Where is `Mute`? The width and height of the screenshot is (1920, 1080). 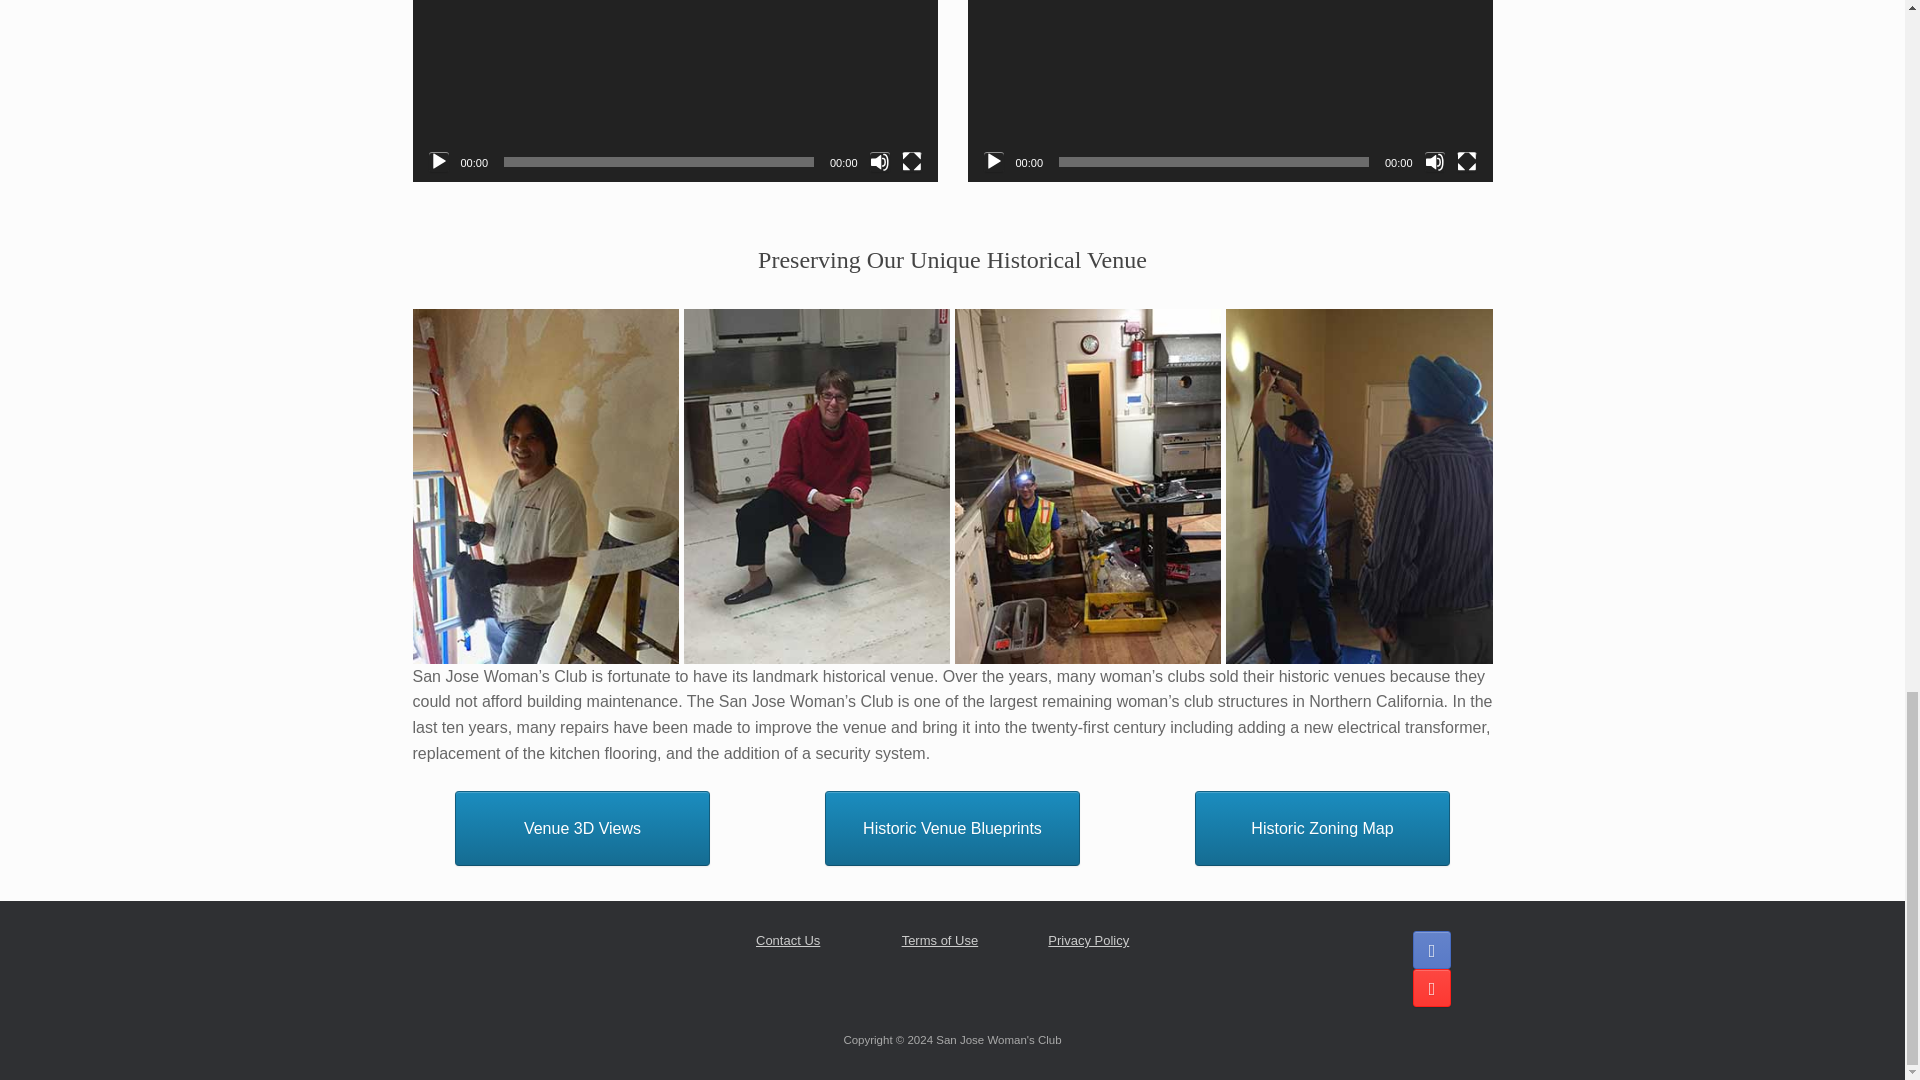 Mute is located at coordinates (880, 162).